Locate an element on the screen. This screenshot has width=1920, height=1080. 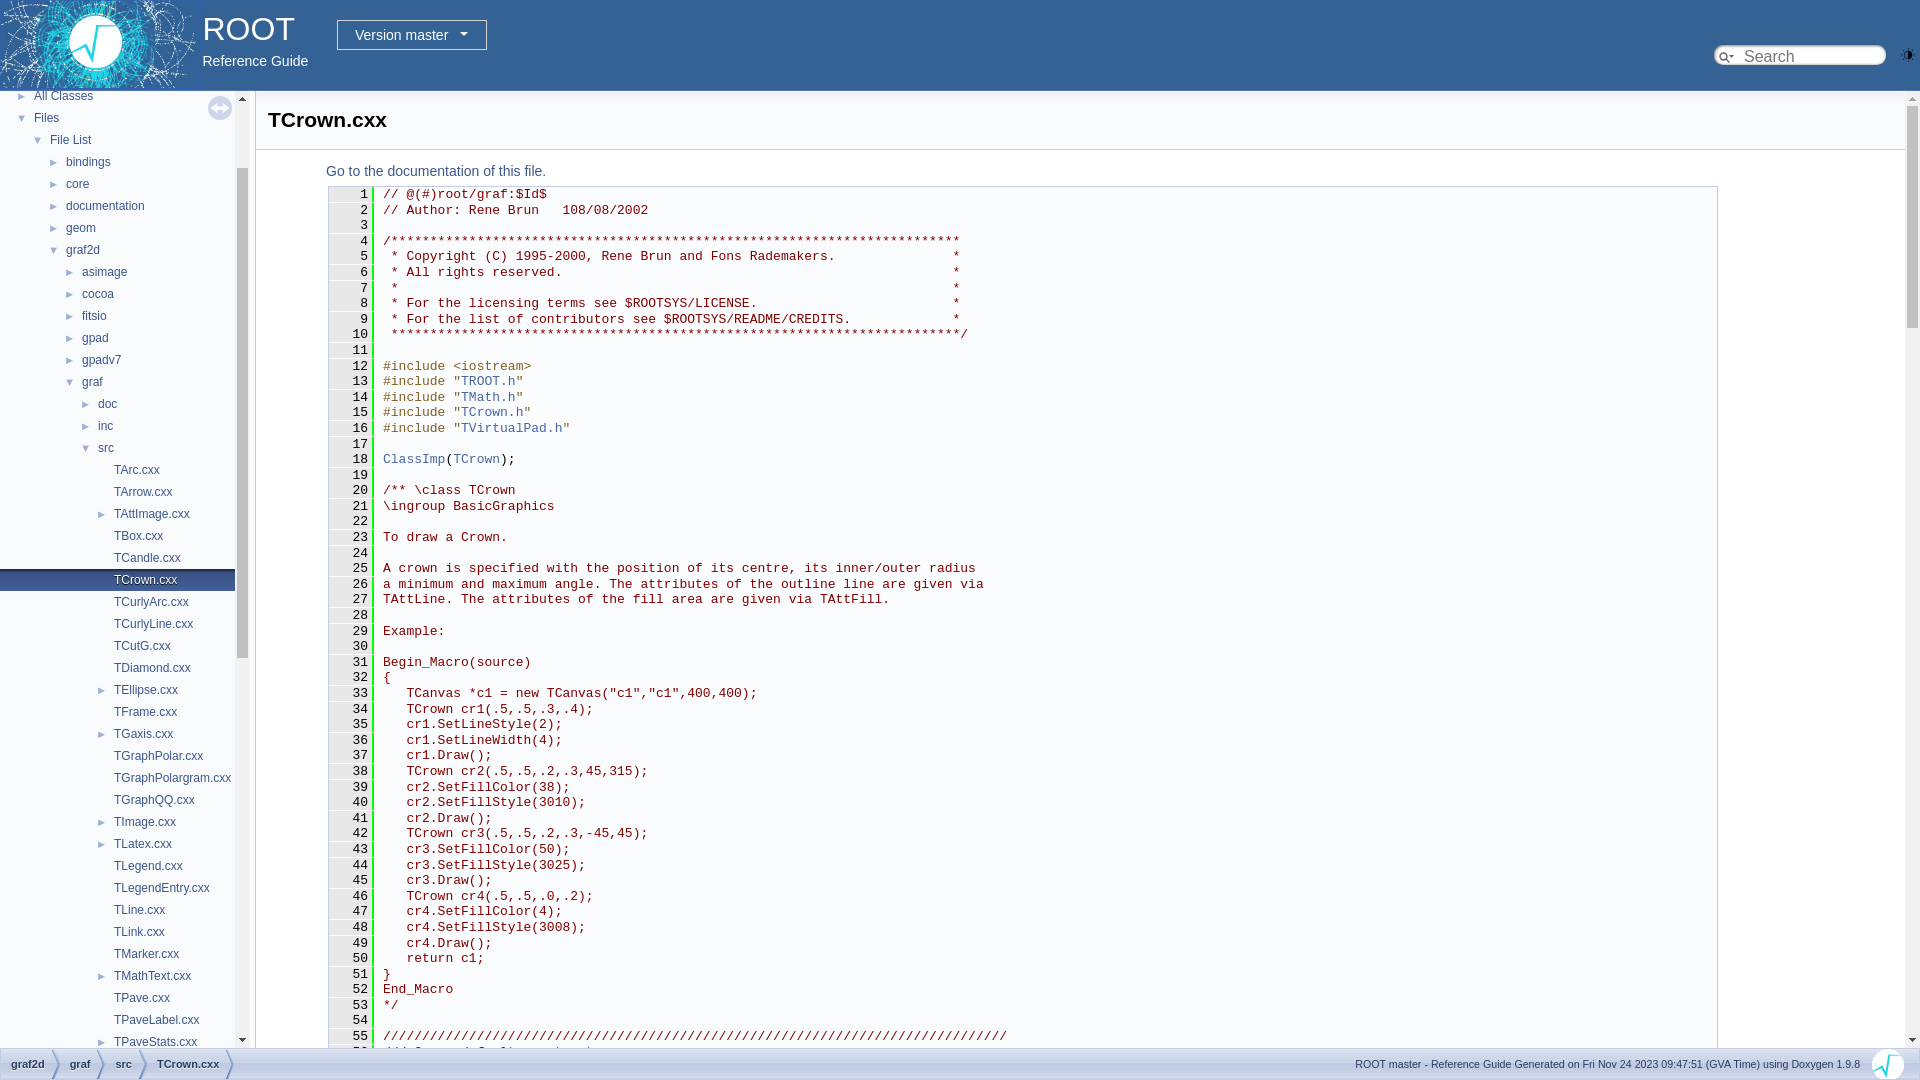
TArrow.cxx is located at coordinates (143, 492).